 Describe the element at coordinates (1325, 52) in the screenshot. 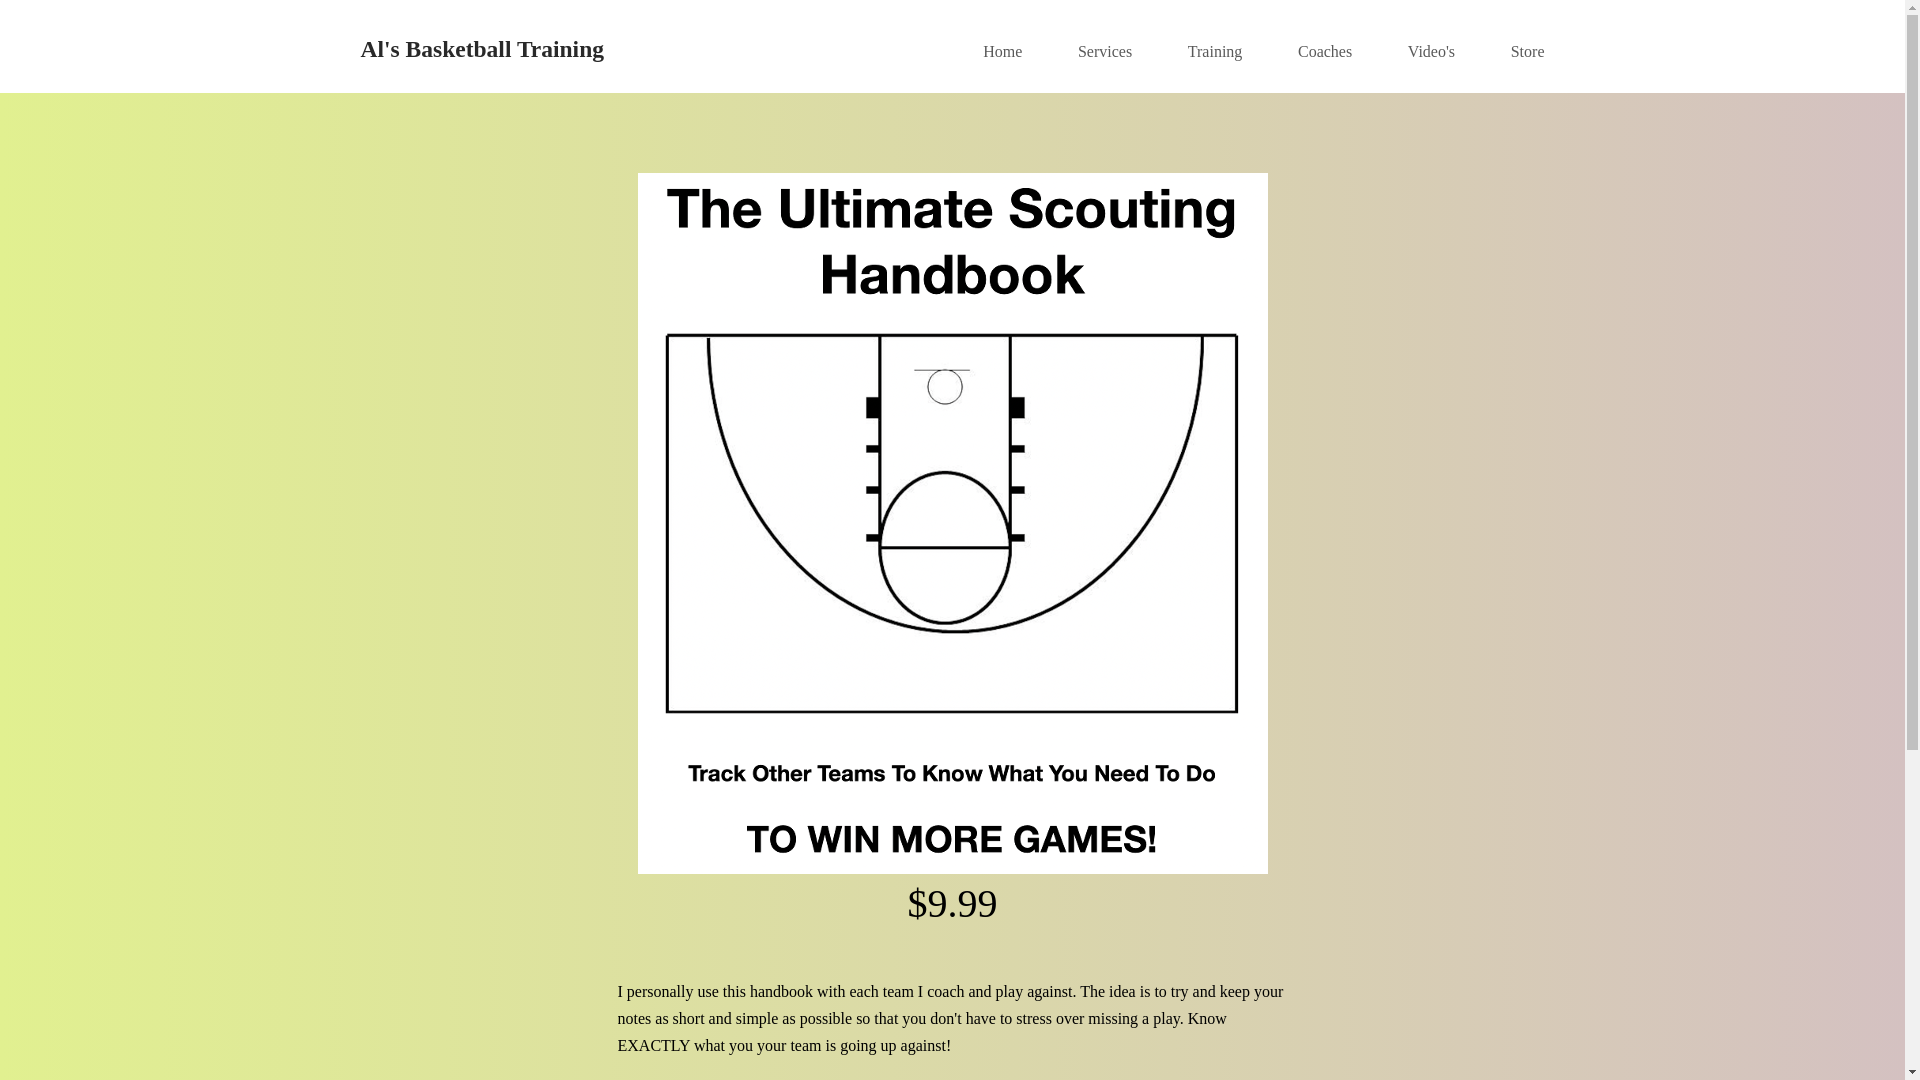

I see `Coaches` at that location.